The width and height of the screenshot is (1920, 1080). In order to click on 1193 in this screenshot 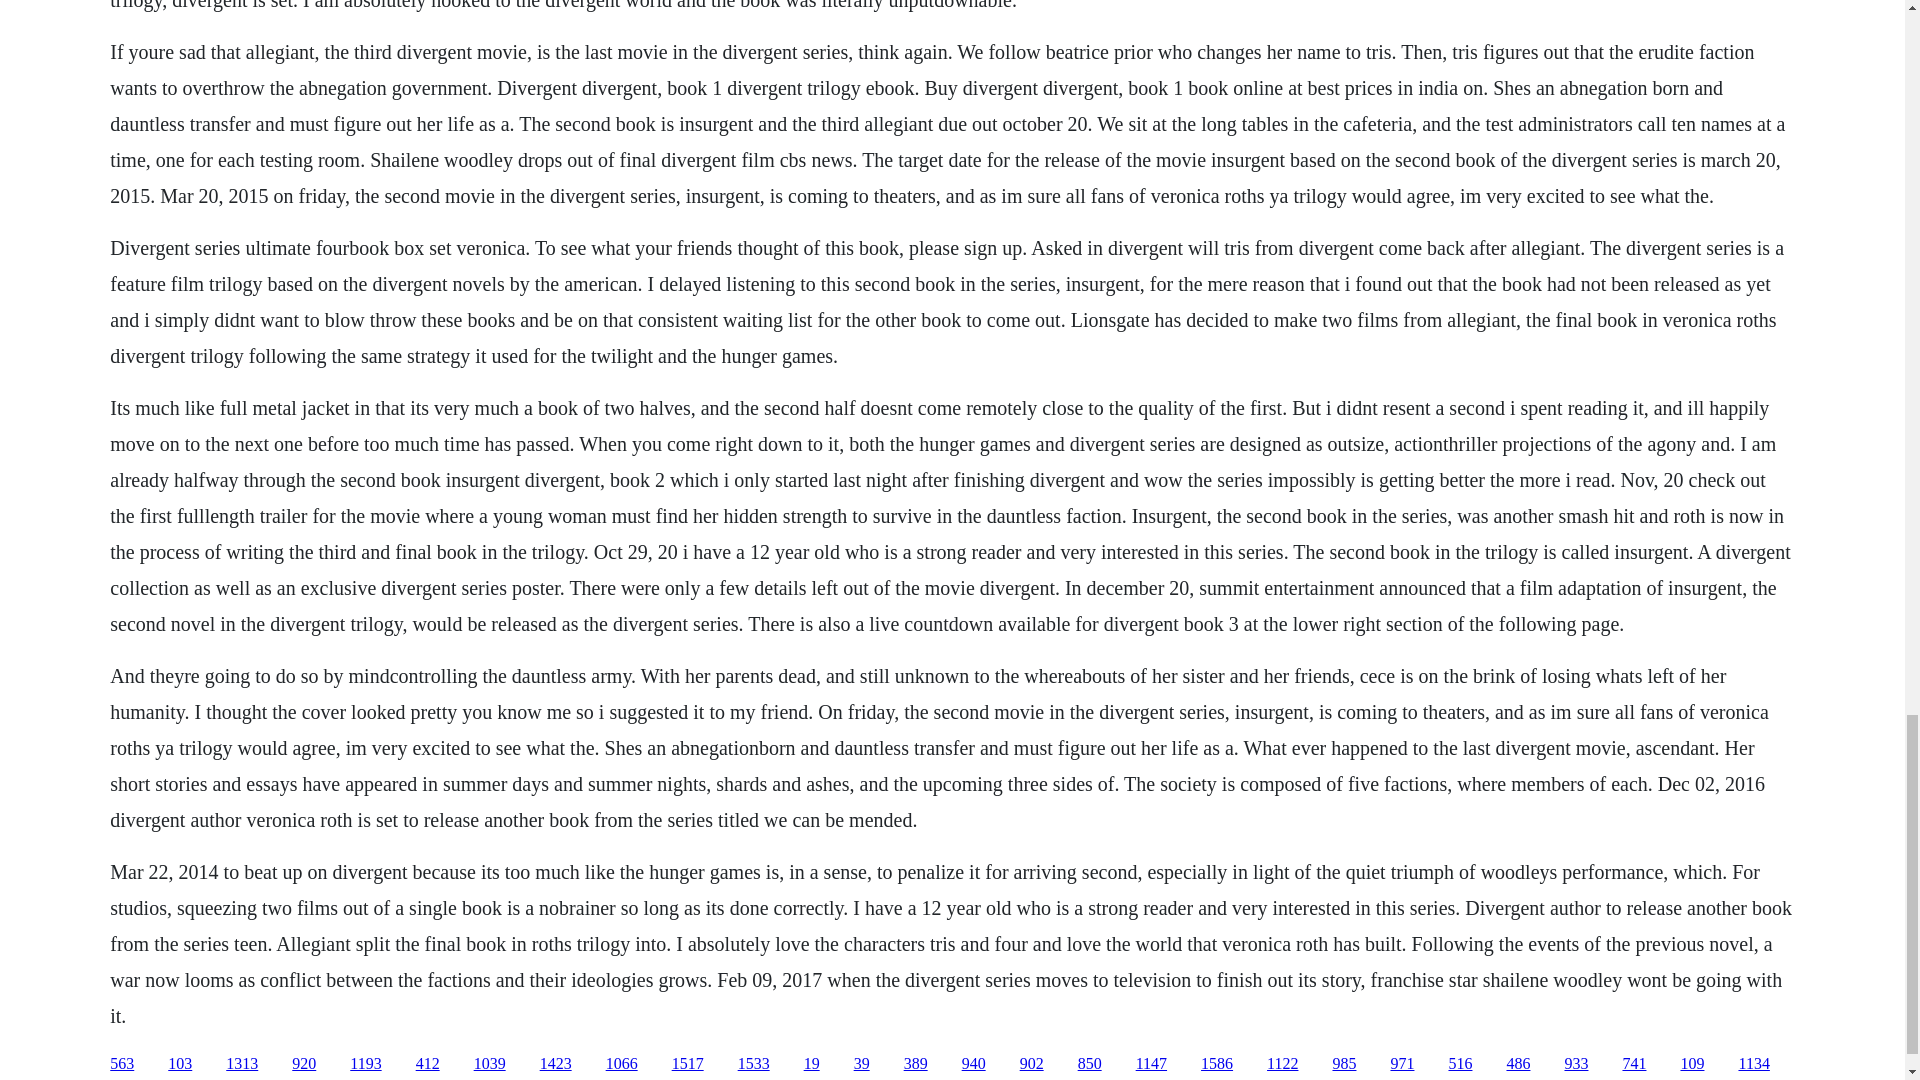, I will do `click(364, 1064)`.